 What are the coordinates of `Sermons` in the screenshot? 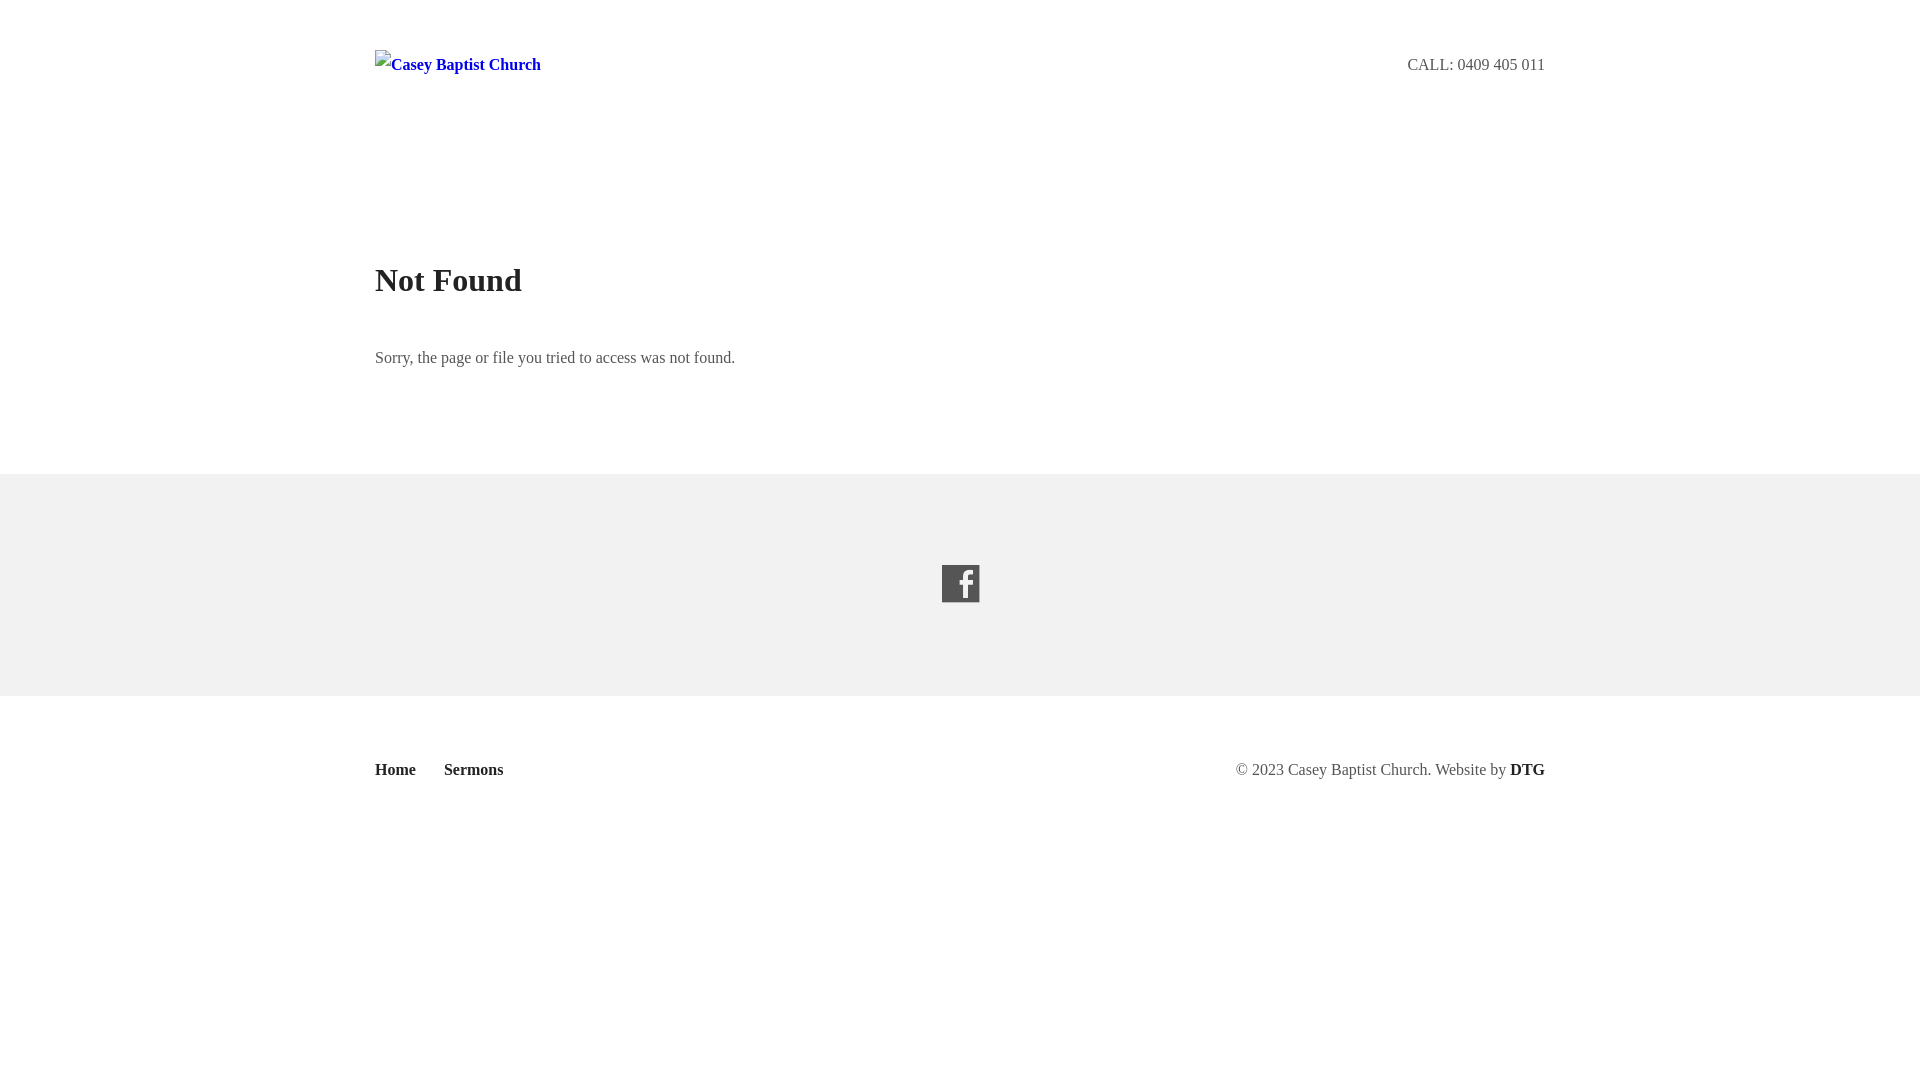 It's located at (738, 159).